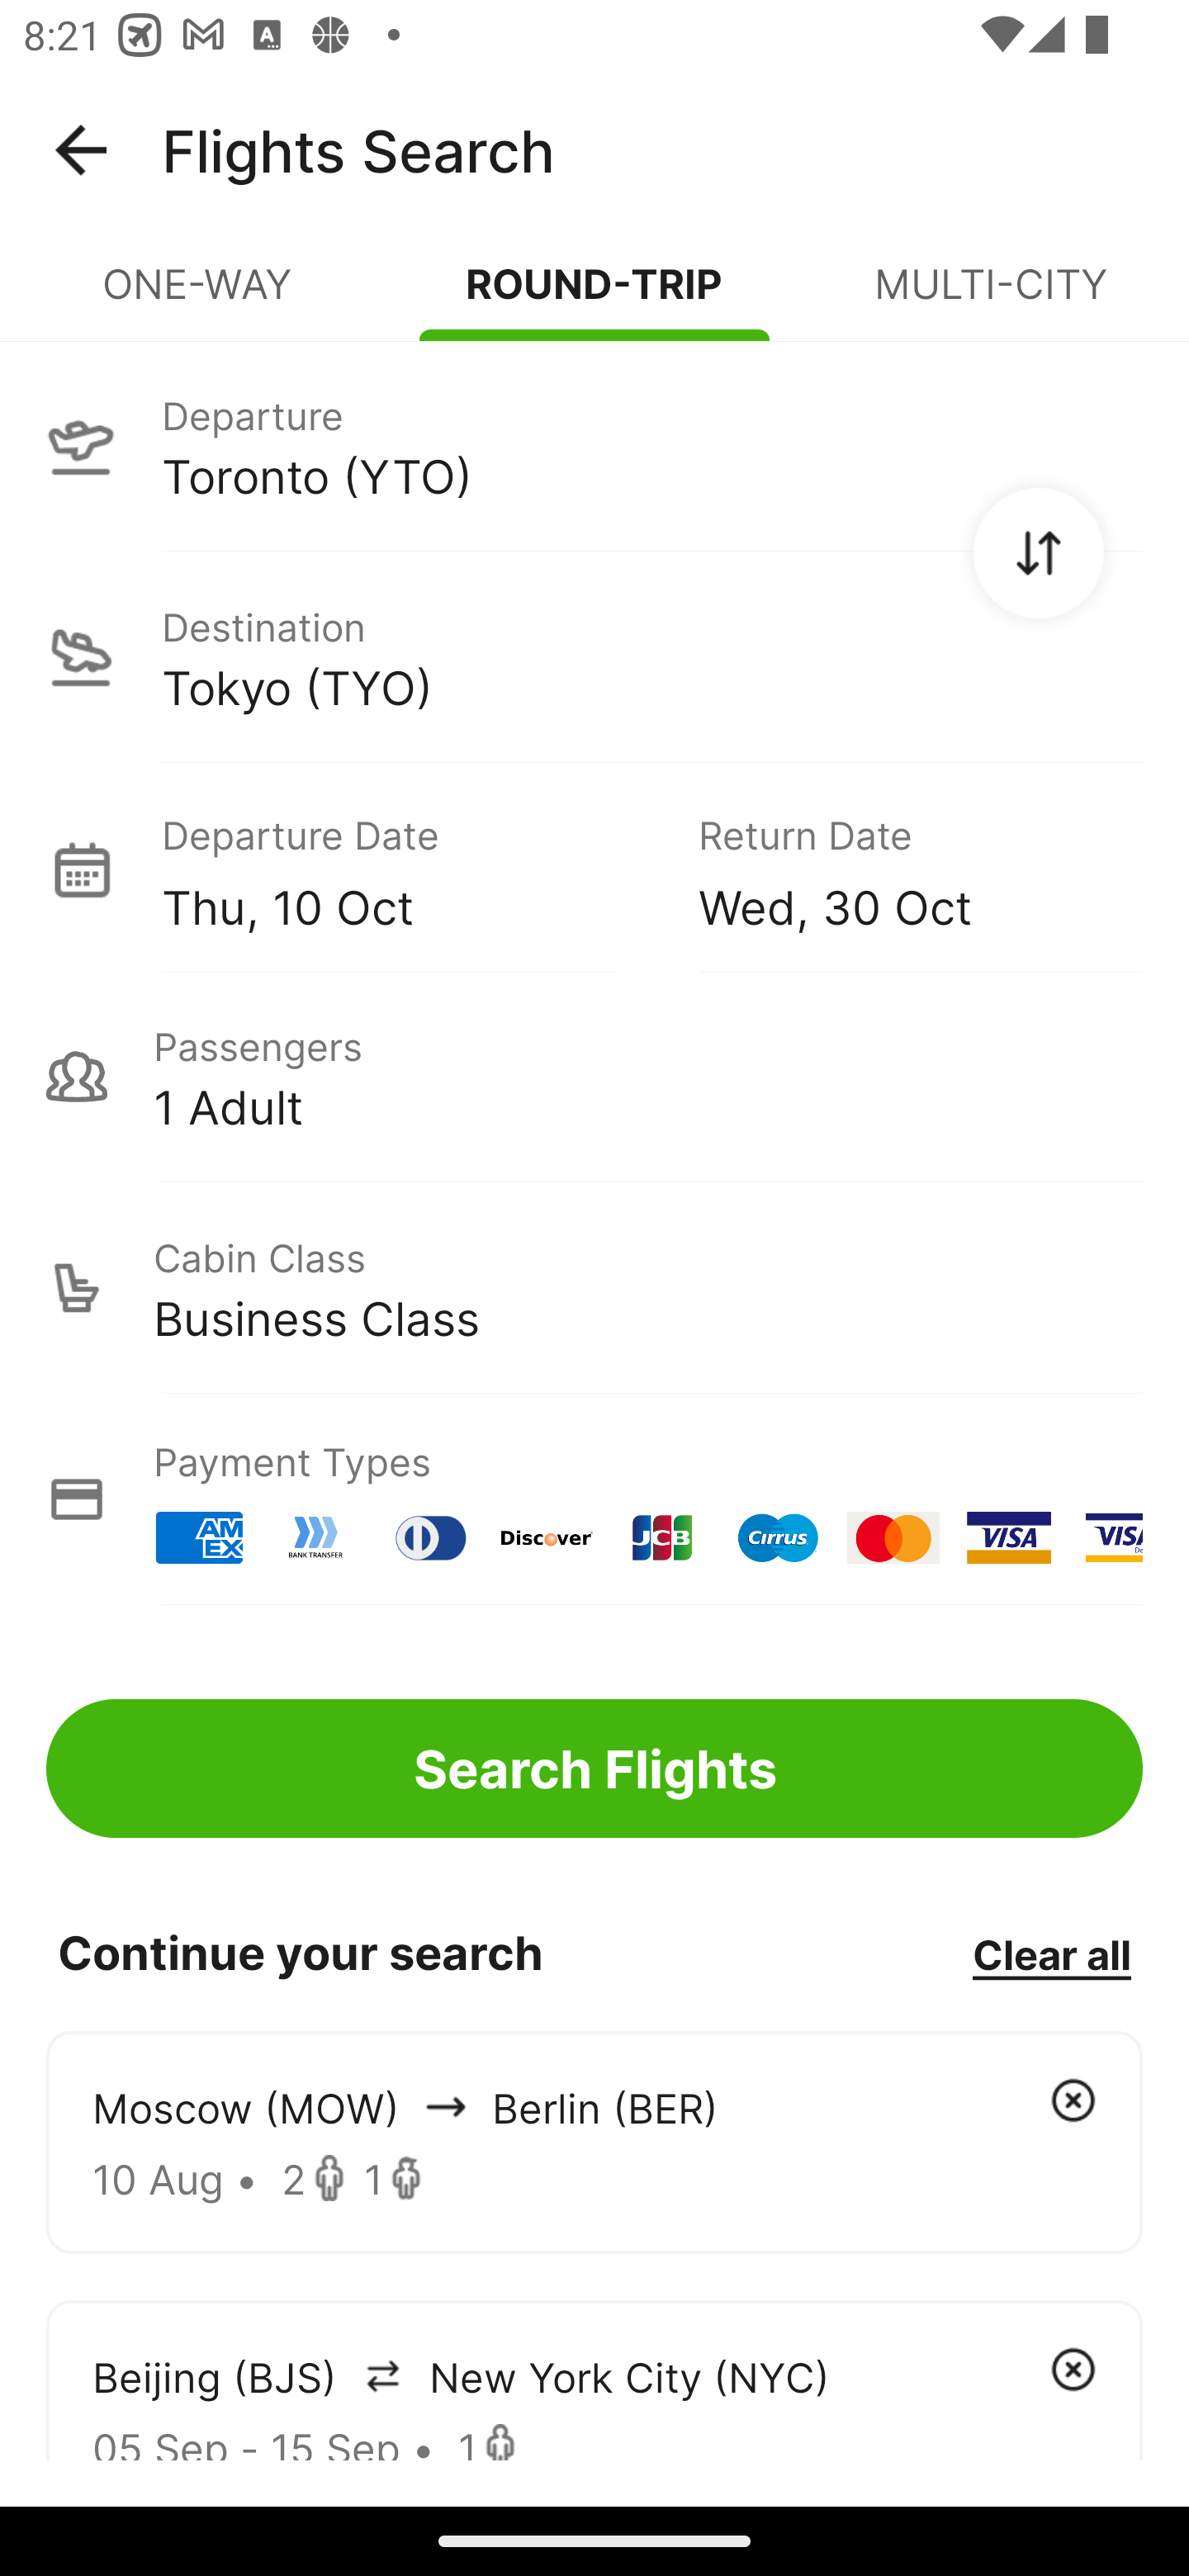  I want to click on Departure Date Thu, 10 Oct, so click(406, 869).